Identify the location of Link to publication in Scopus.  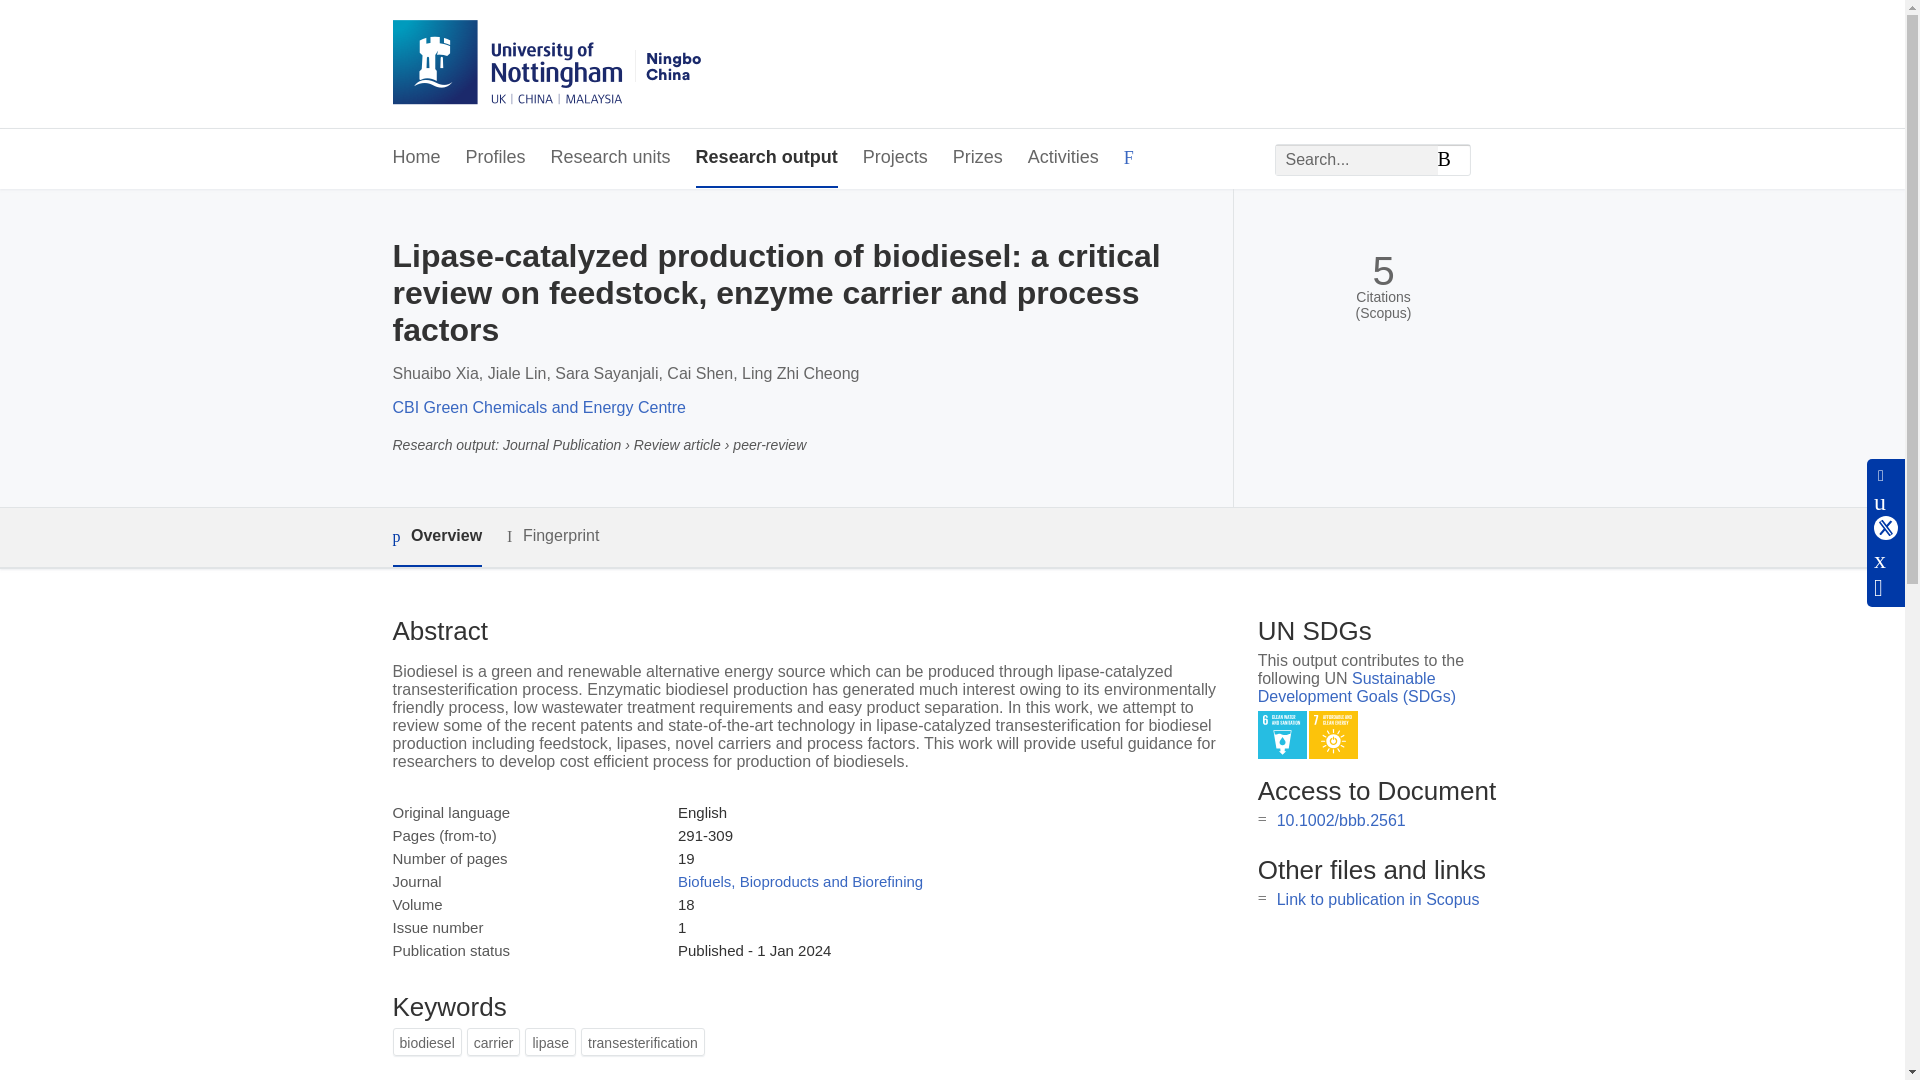
(1378, 900).